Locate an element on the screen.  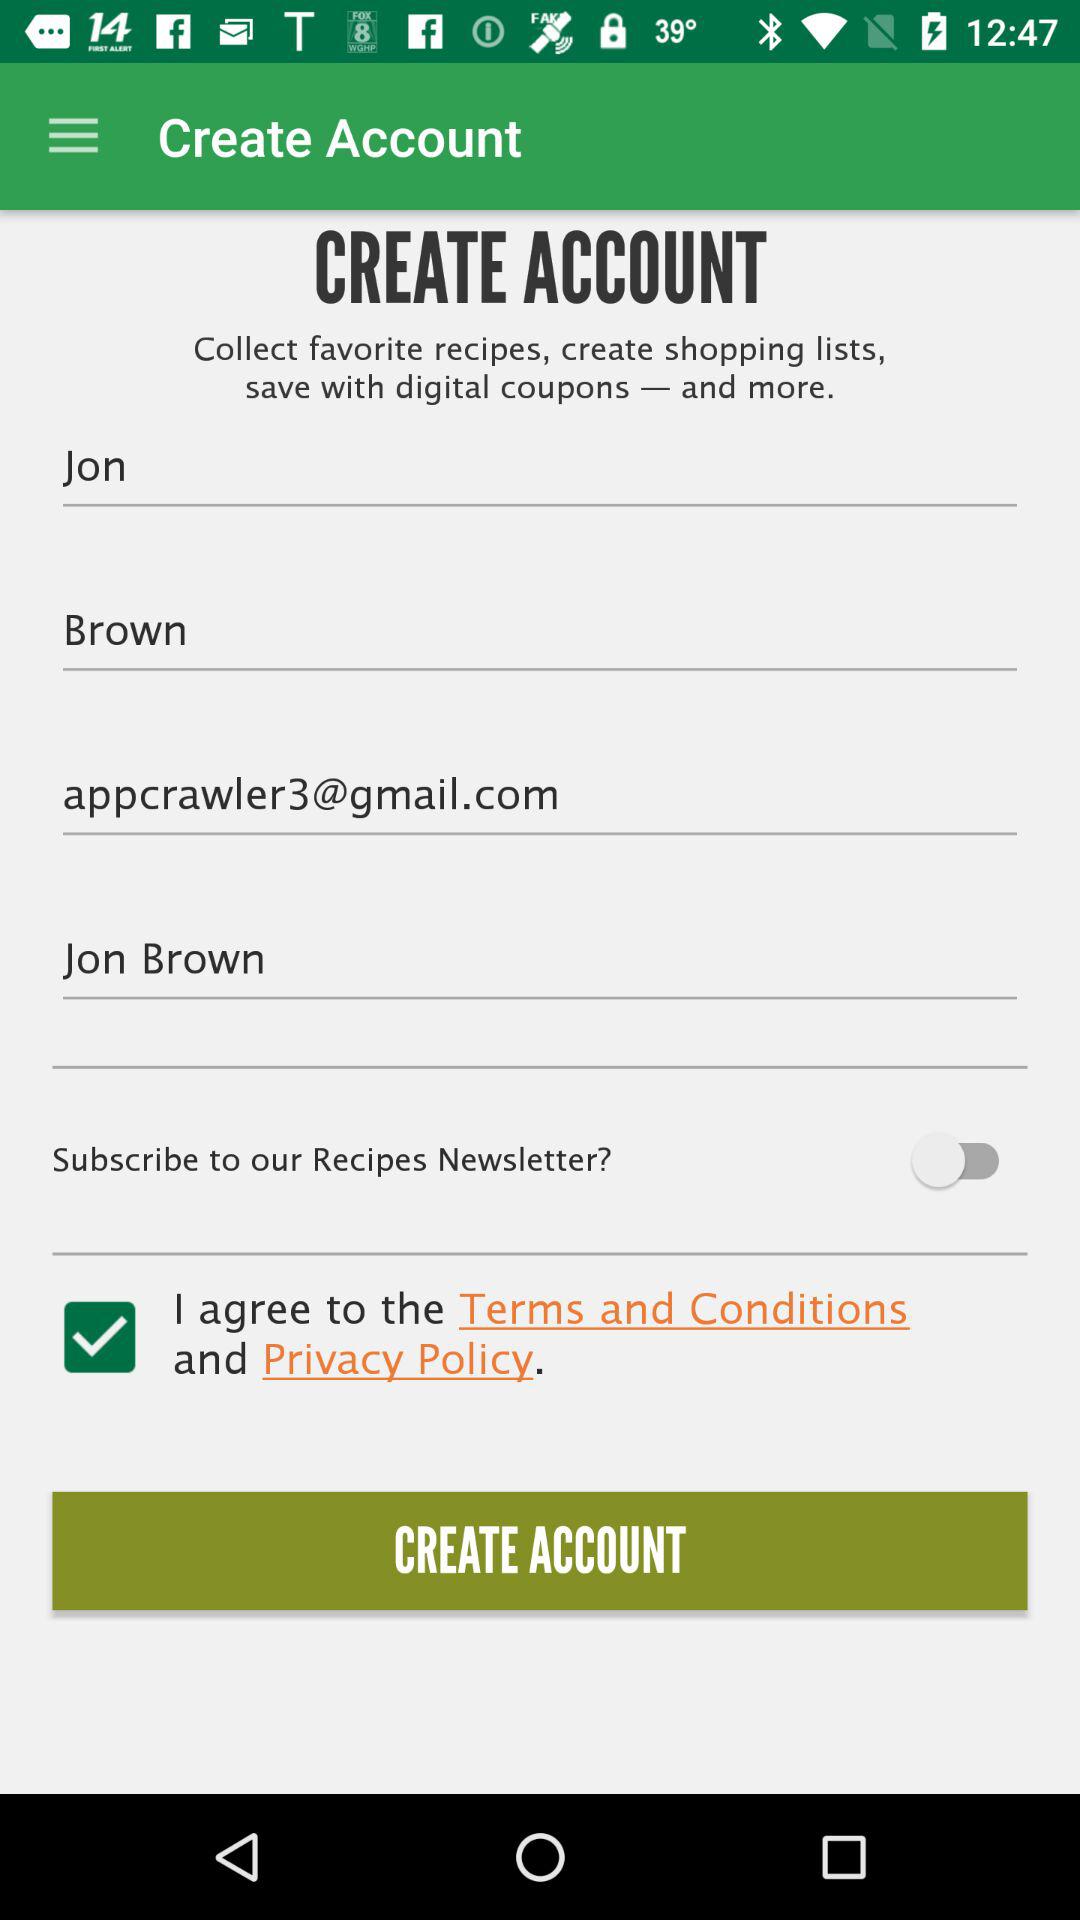
select toggle is located at coordinates (100, 1337).